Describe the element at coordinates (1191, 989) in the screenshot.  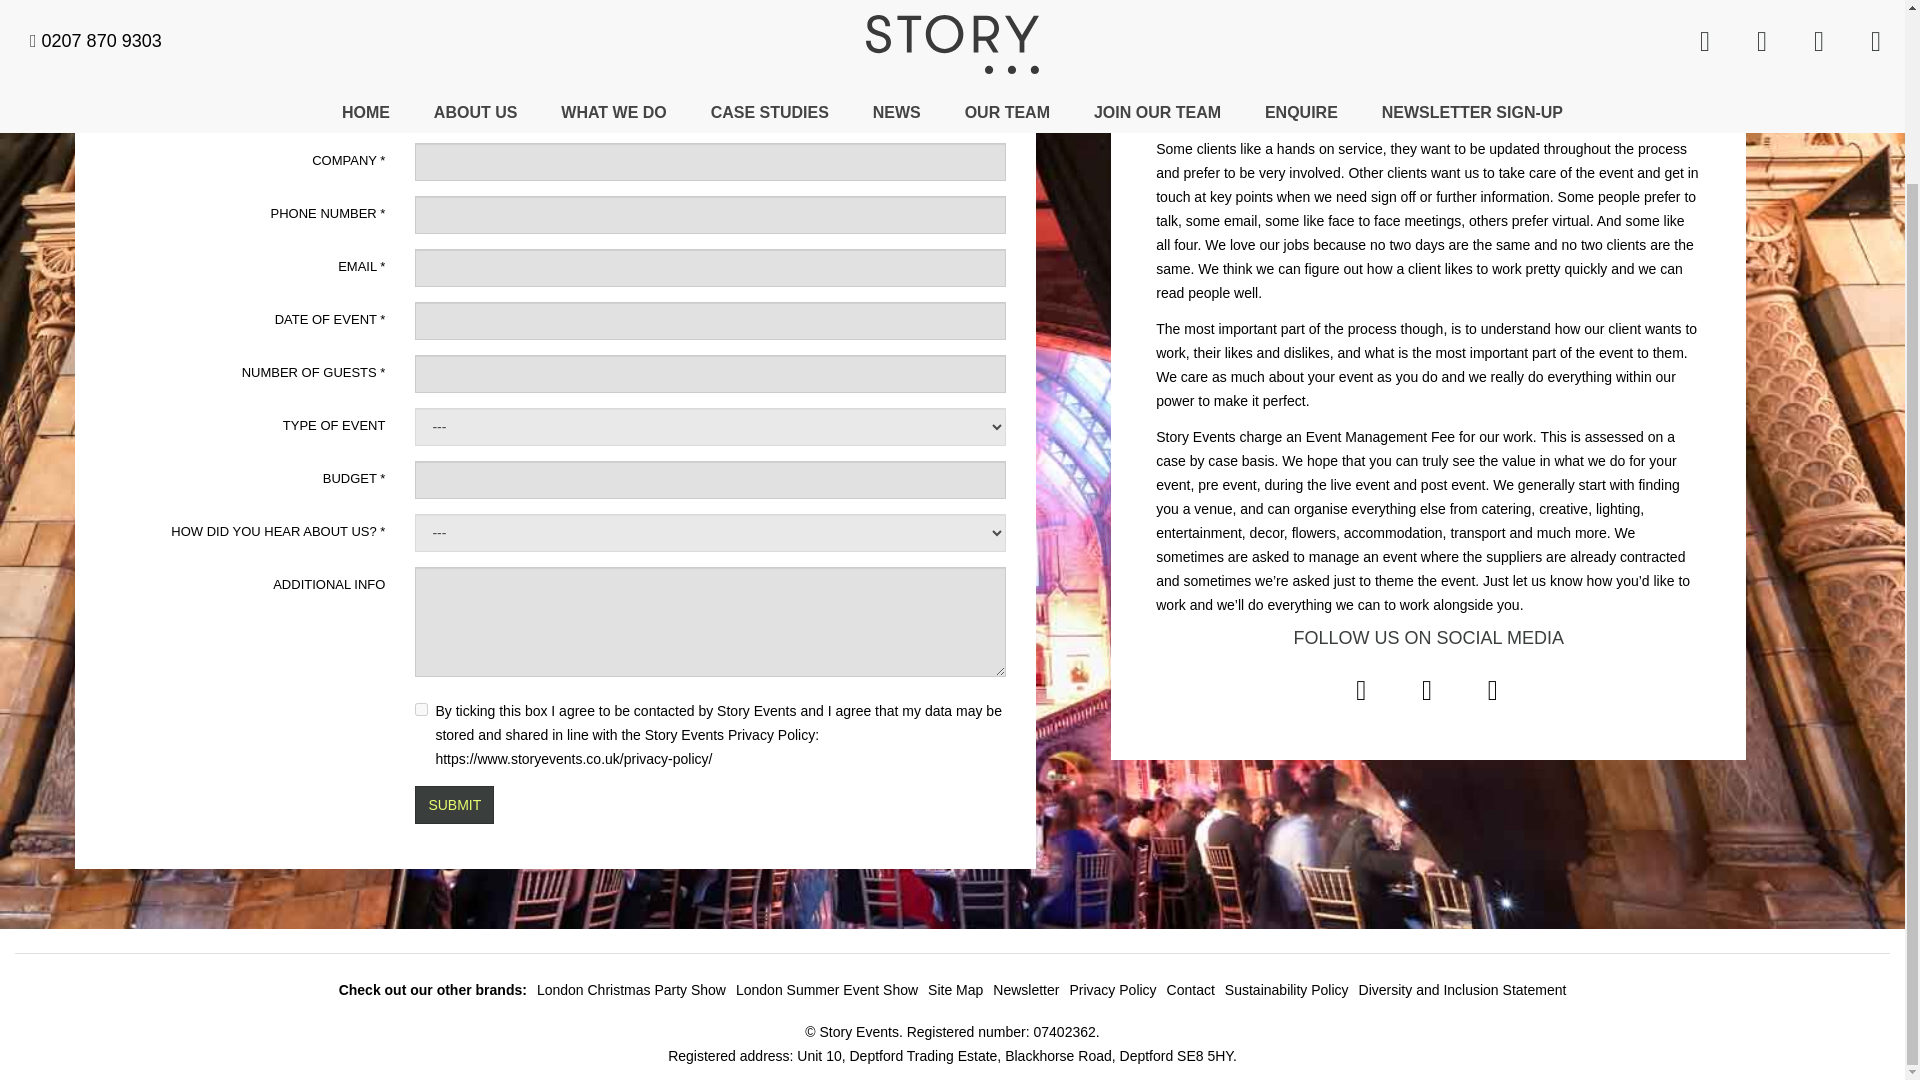
I see `Contact` at that location.